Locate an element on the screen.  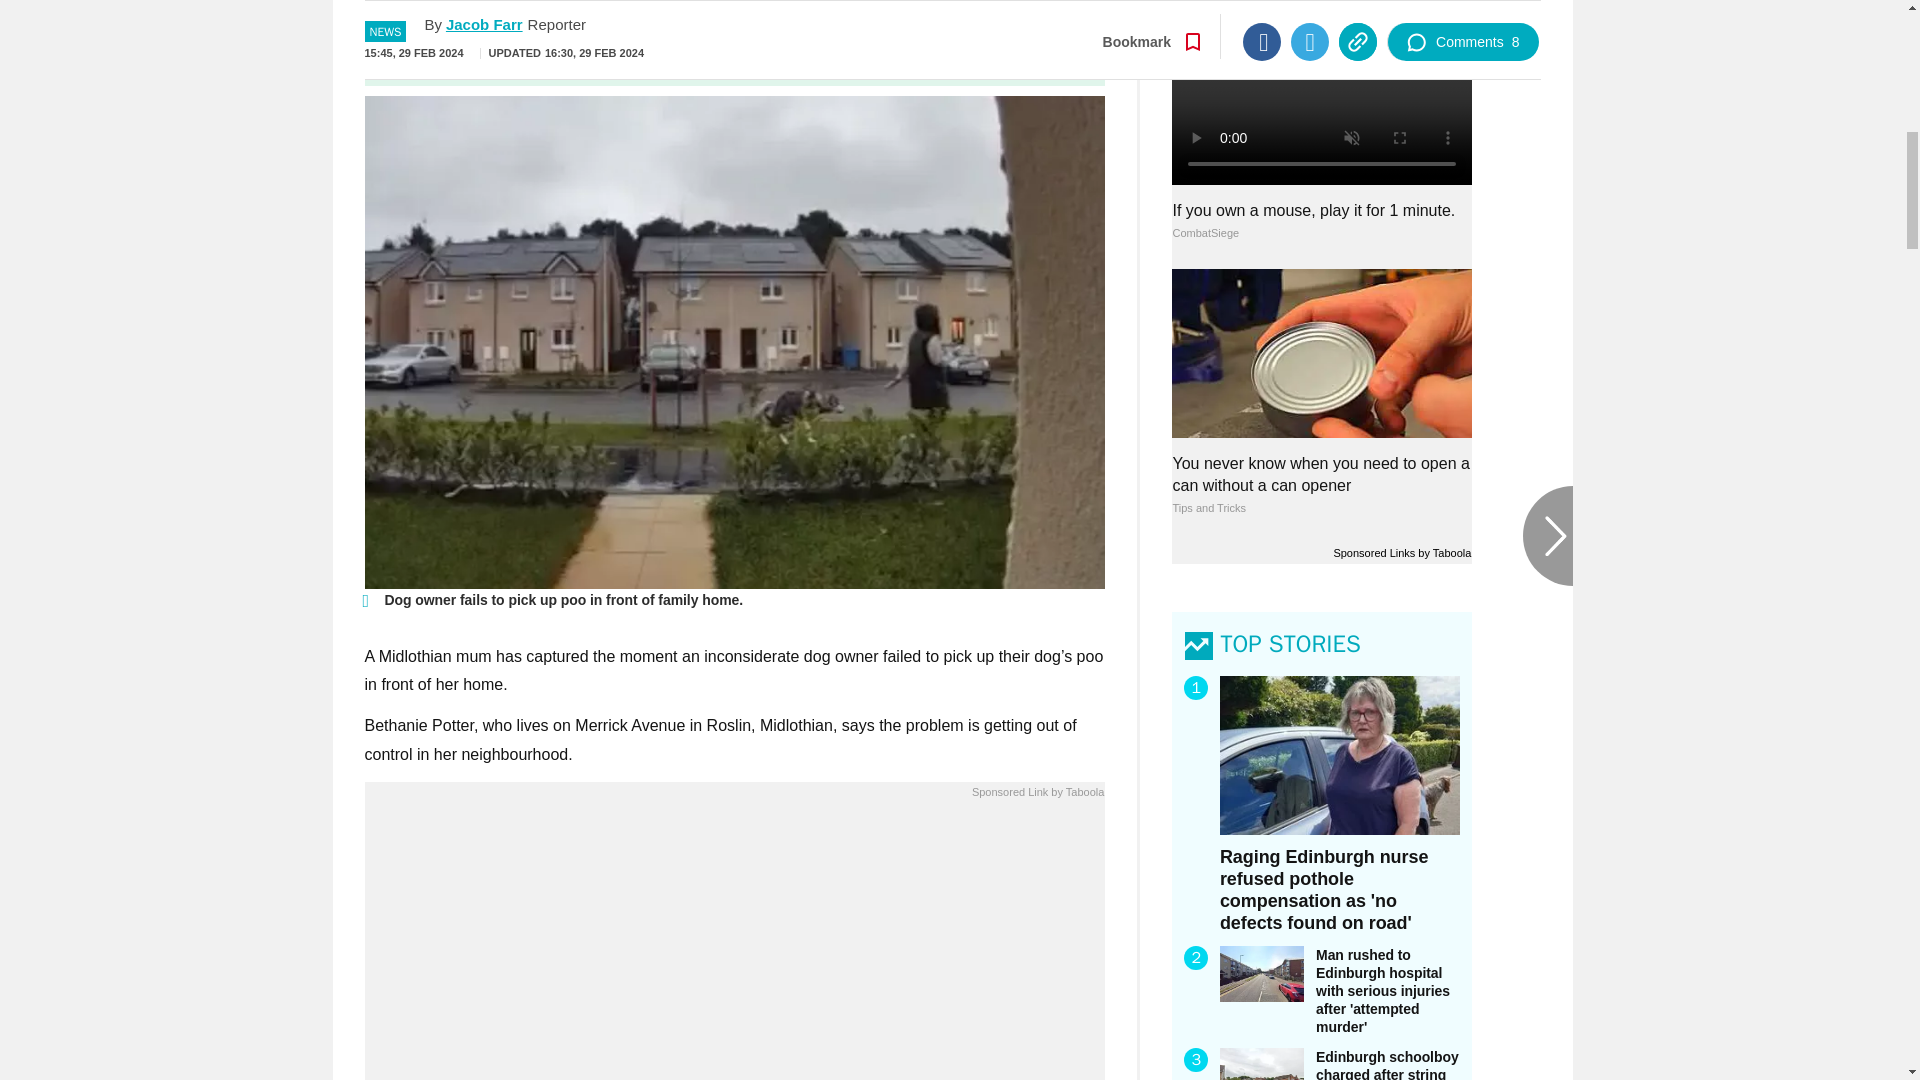
Use an AI Writing Tool That Actually Understands Your Voice is located at coordinates (734, 946).